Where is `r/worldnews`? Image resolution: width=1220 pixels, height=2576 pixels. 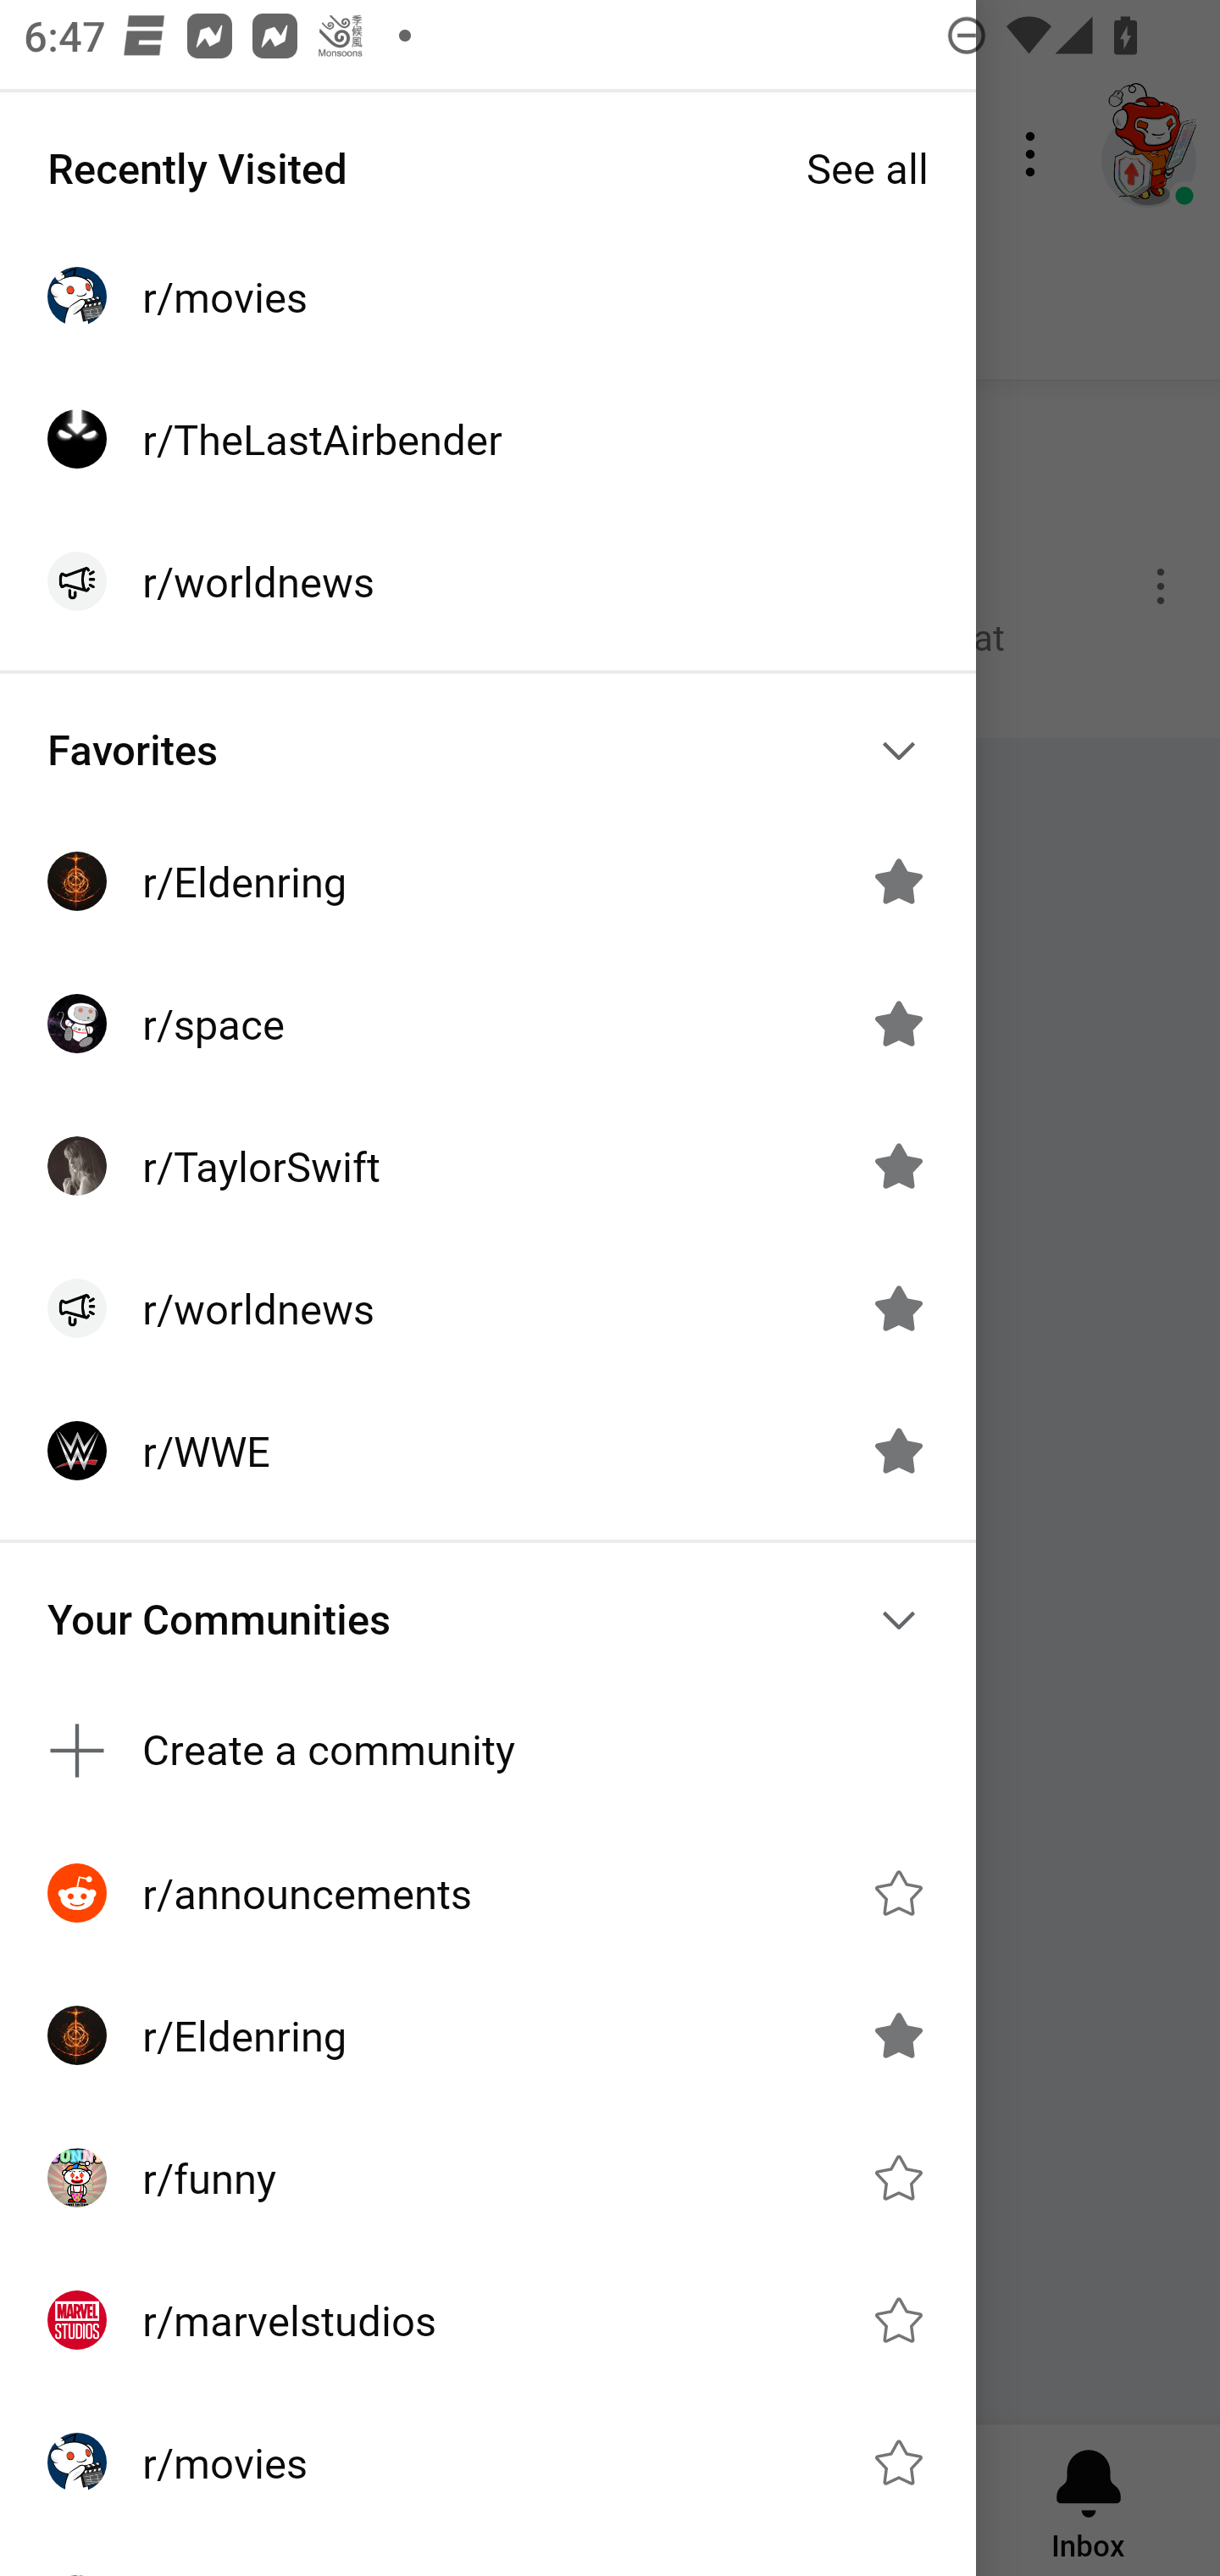
r/worldnews is located at coordinates (488, 580).